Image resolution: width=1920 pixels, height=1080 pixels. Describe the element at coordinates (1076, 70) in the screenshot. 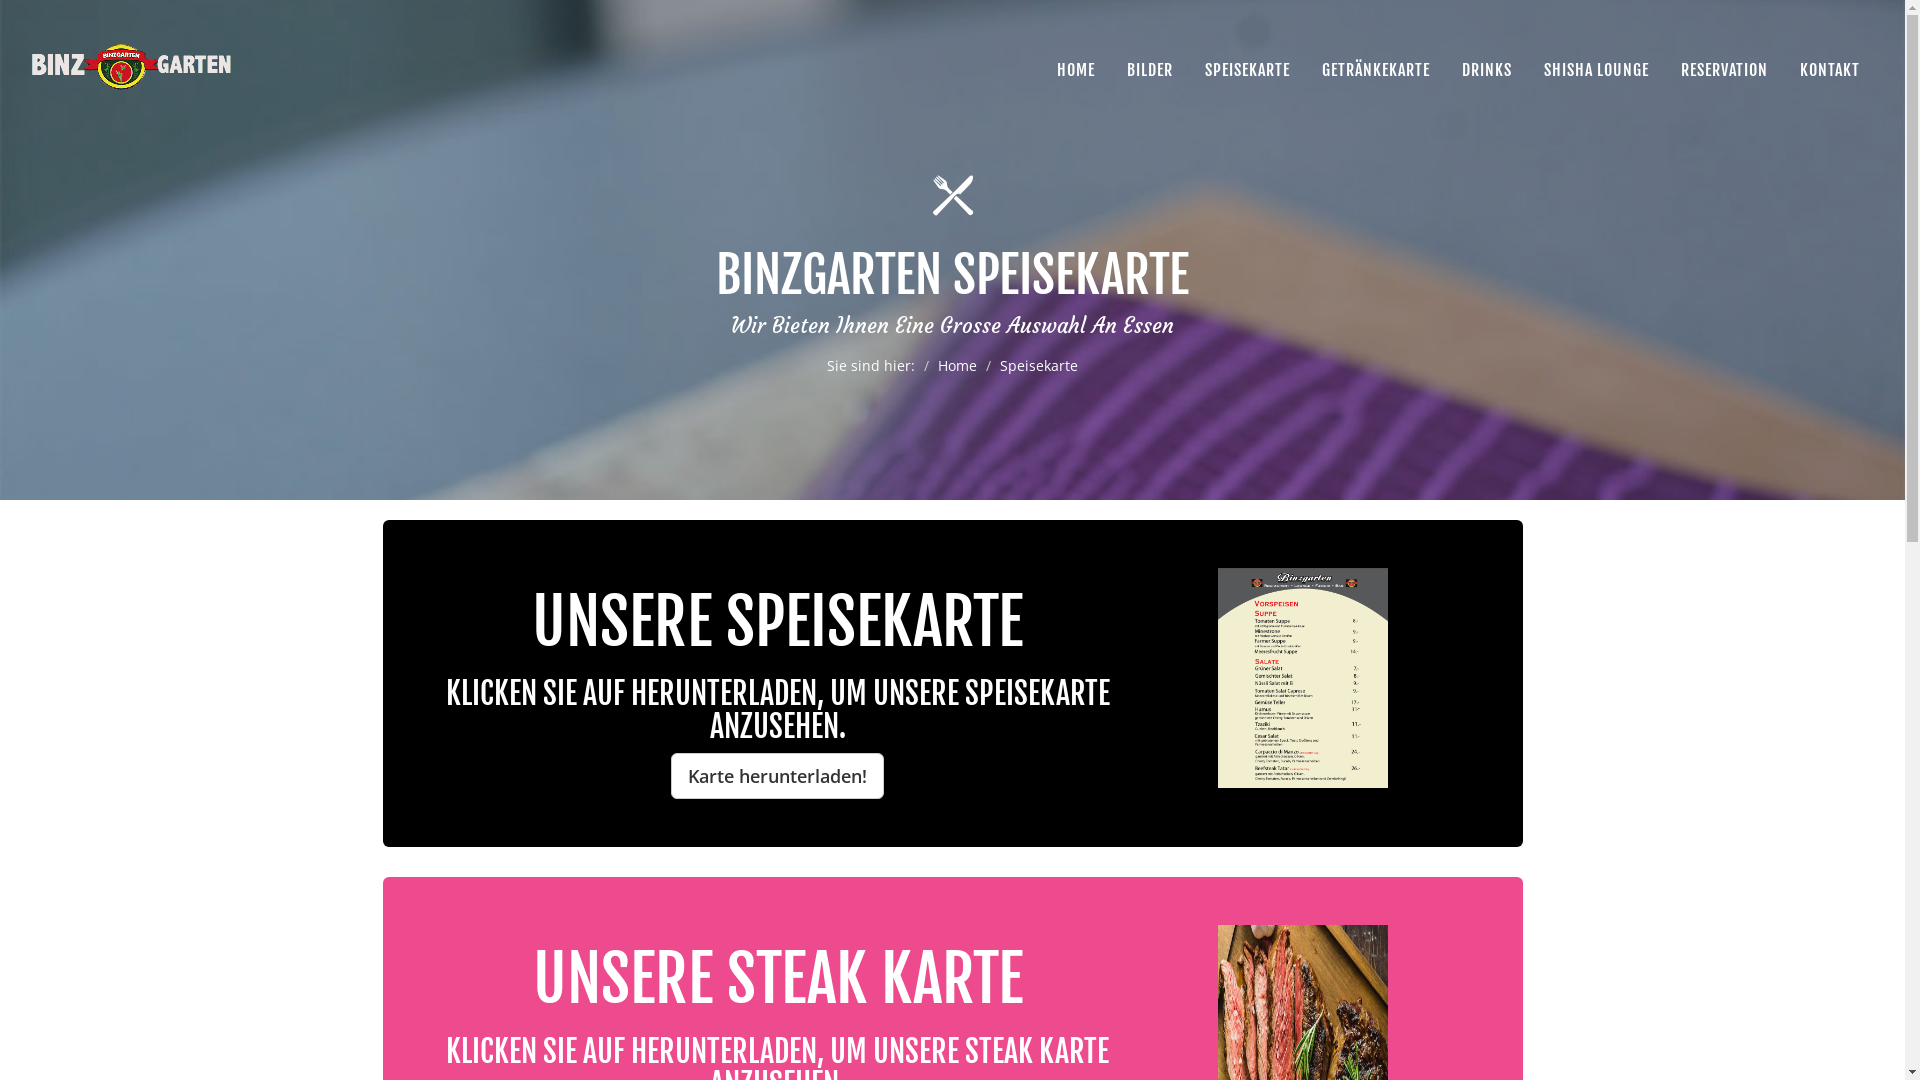

I see `HOME` at that location.